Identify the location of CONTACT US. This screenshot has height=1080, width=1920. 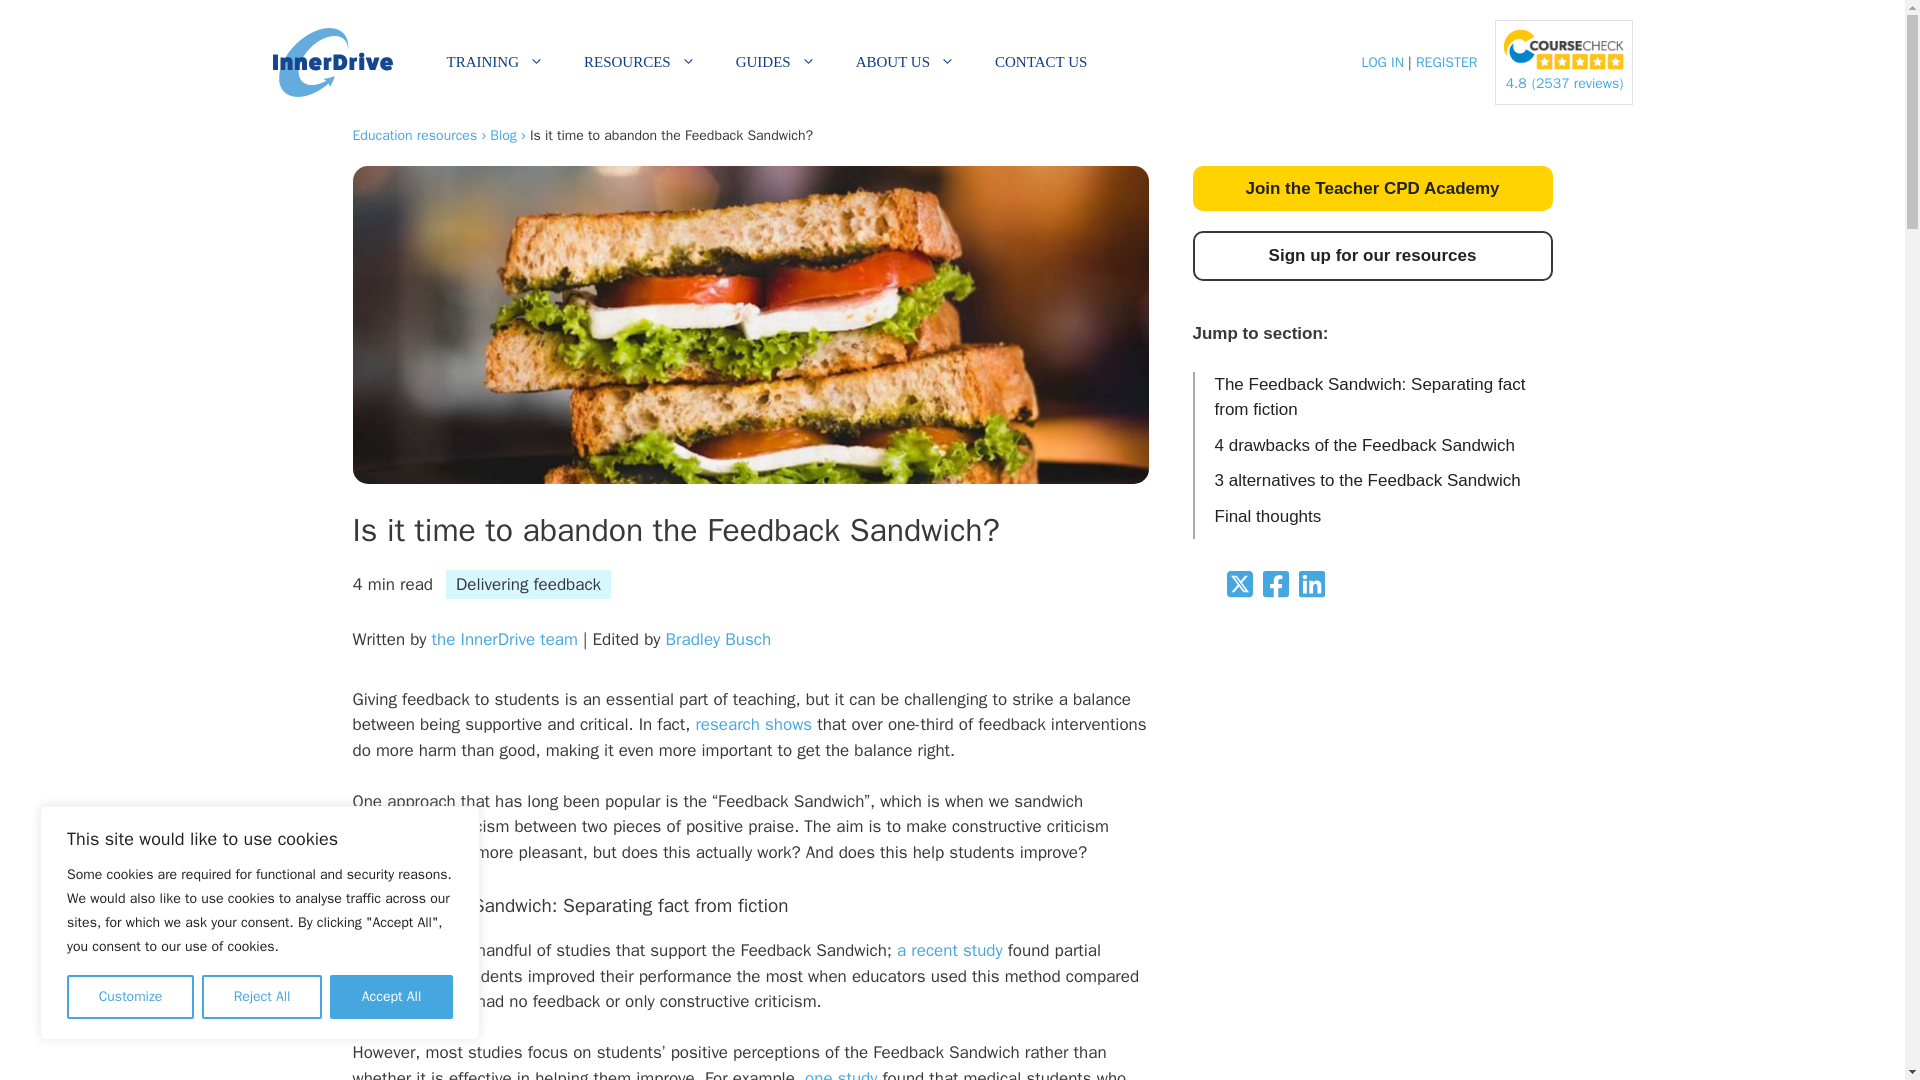
(1041, 62).